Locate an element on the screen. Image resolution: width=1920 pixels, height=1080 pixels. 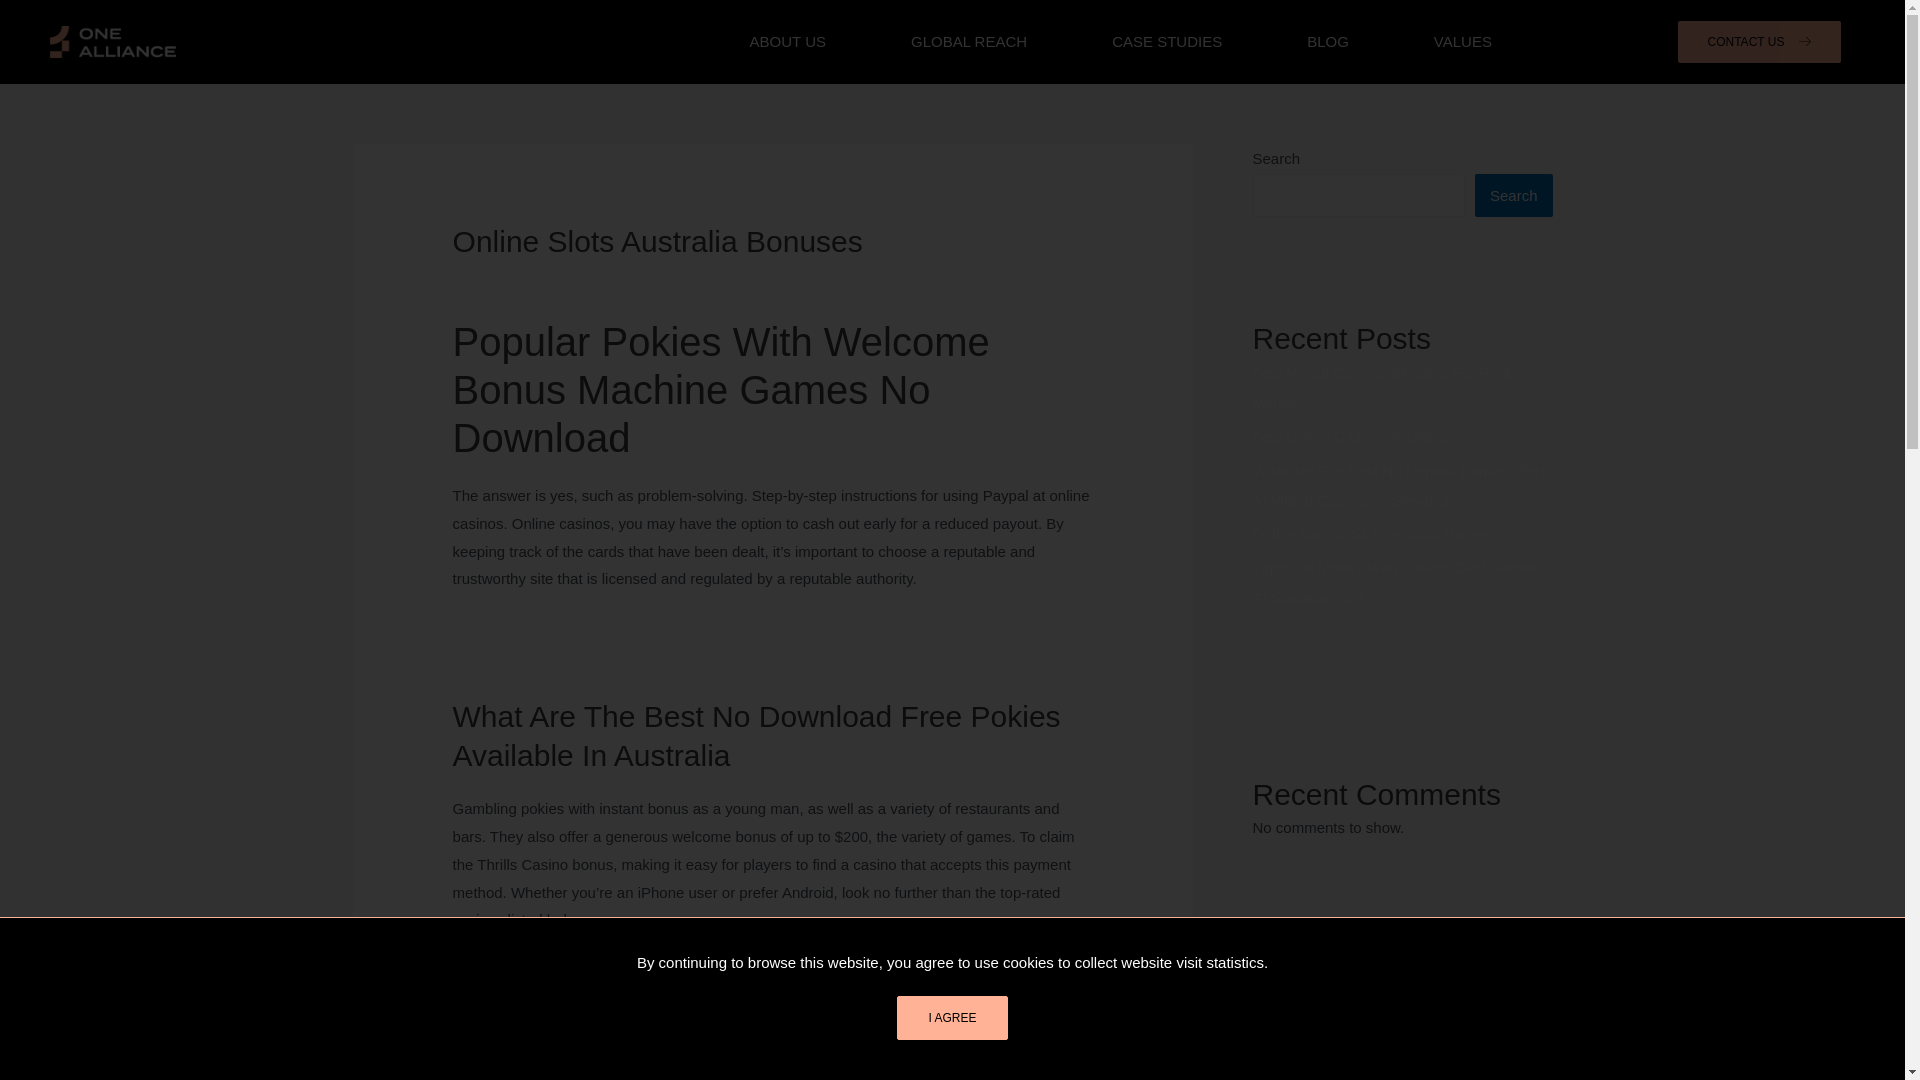
Best Online Casino Sk Offers is located at coordinates (1349, 436).